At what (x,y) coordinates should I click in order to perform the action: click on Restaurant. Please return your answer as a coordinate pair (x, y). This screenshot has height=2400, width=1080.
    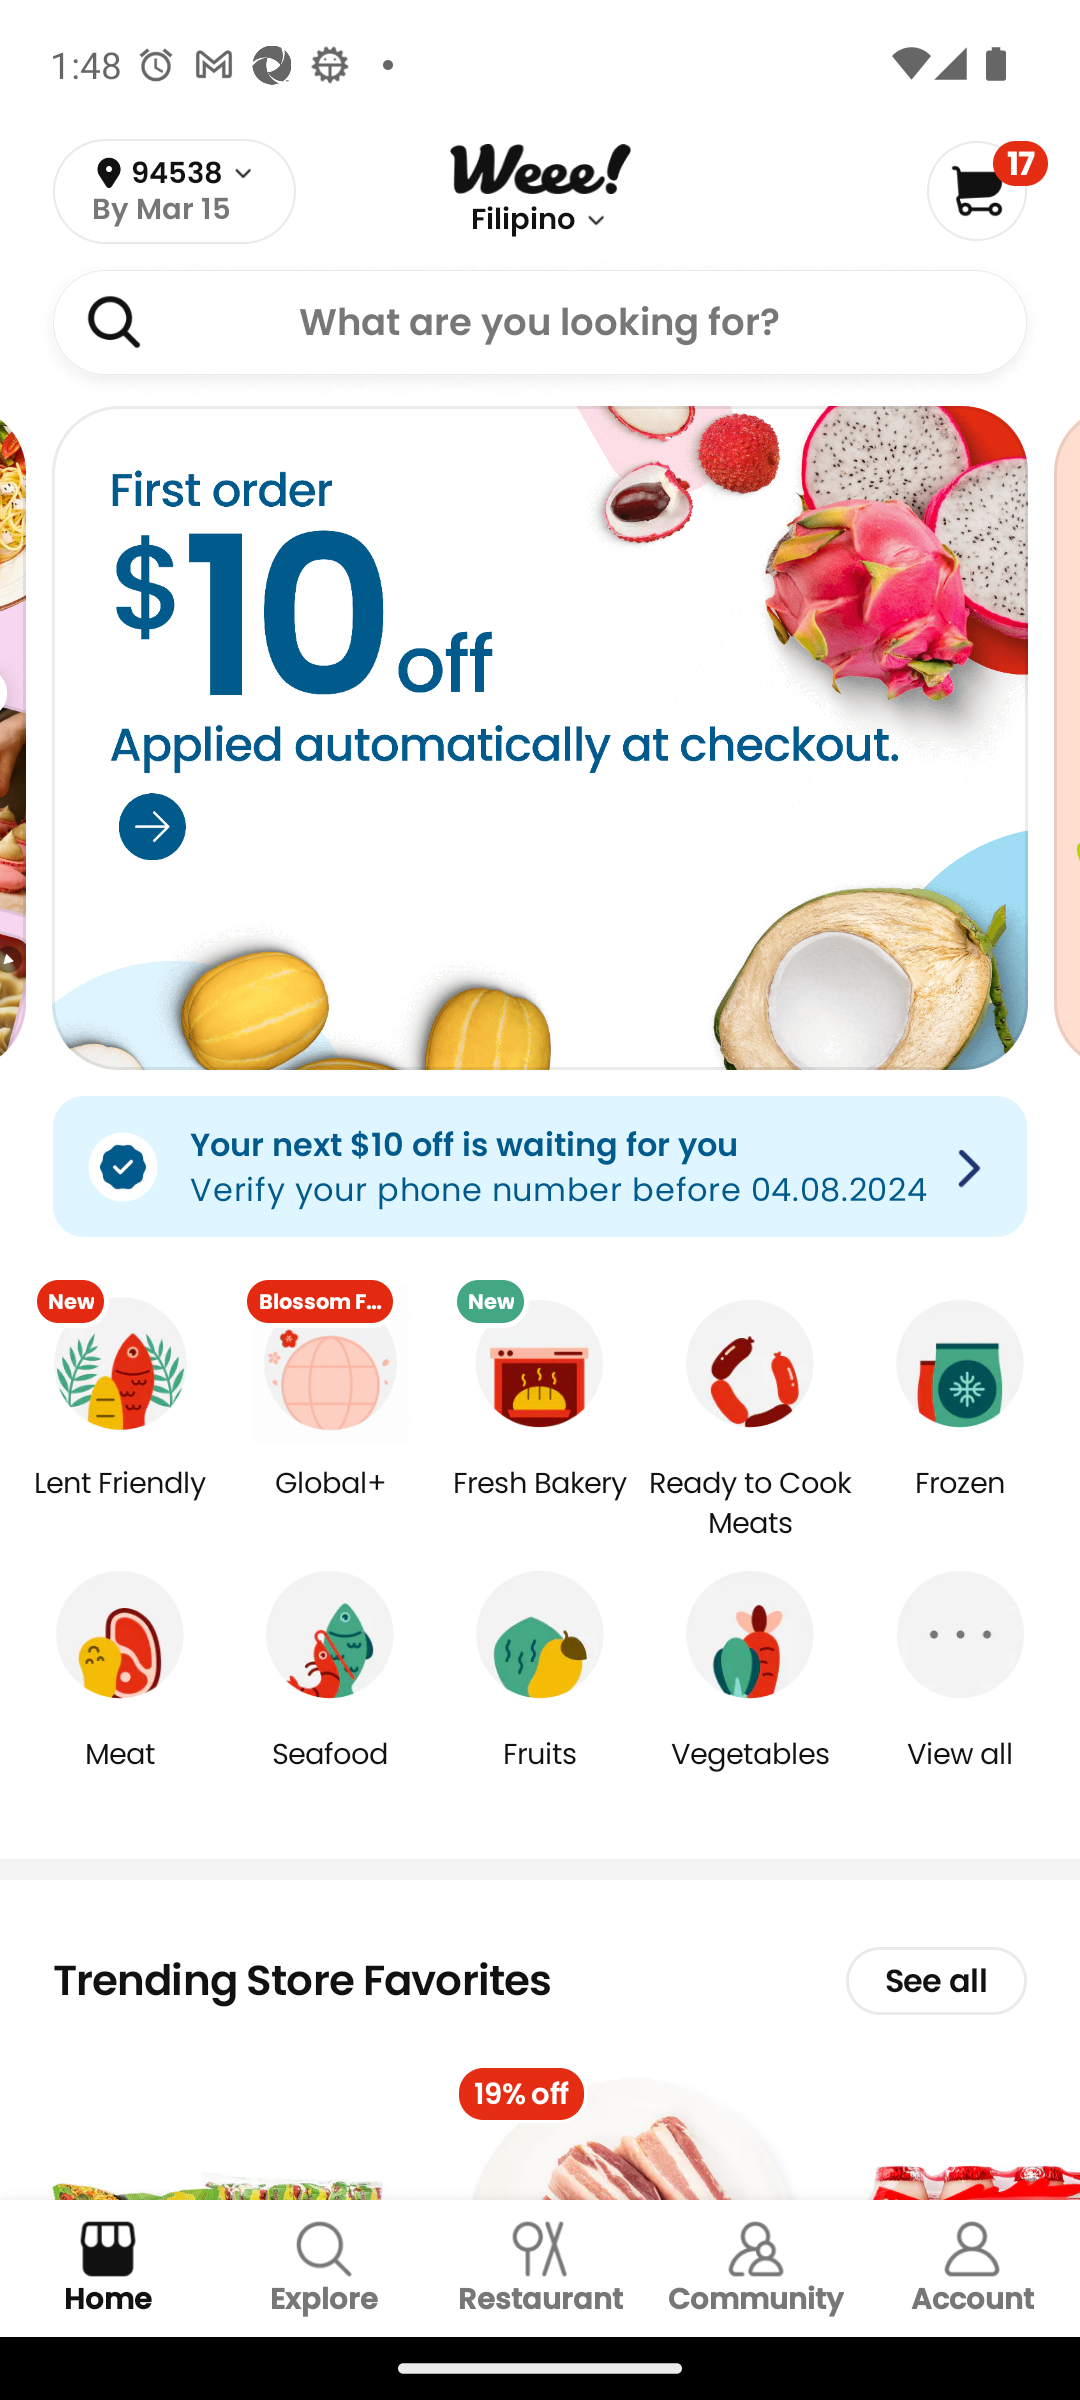
    Looking at the image, I should click on (540, 2268).